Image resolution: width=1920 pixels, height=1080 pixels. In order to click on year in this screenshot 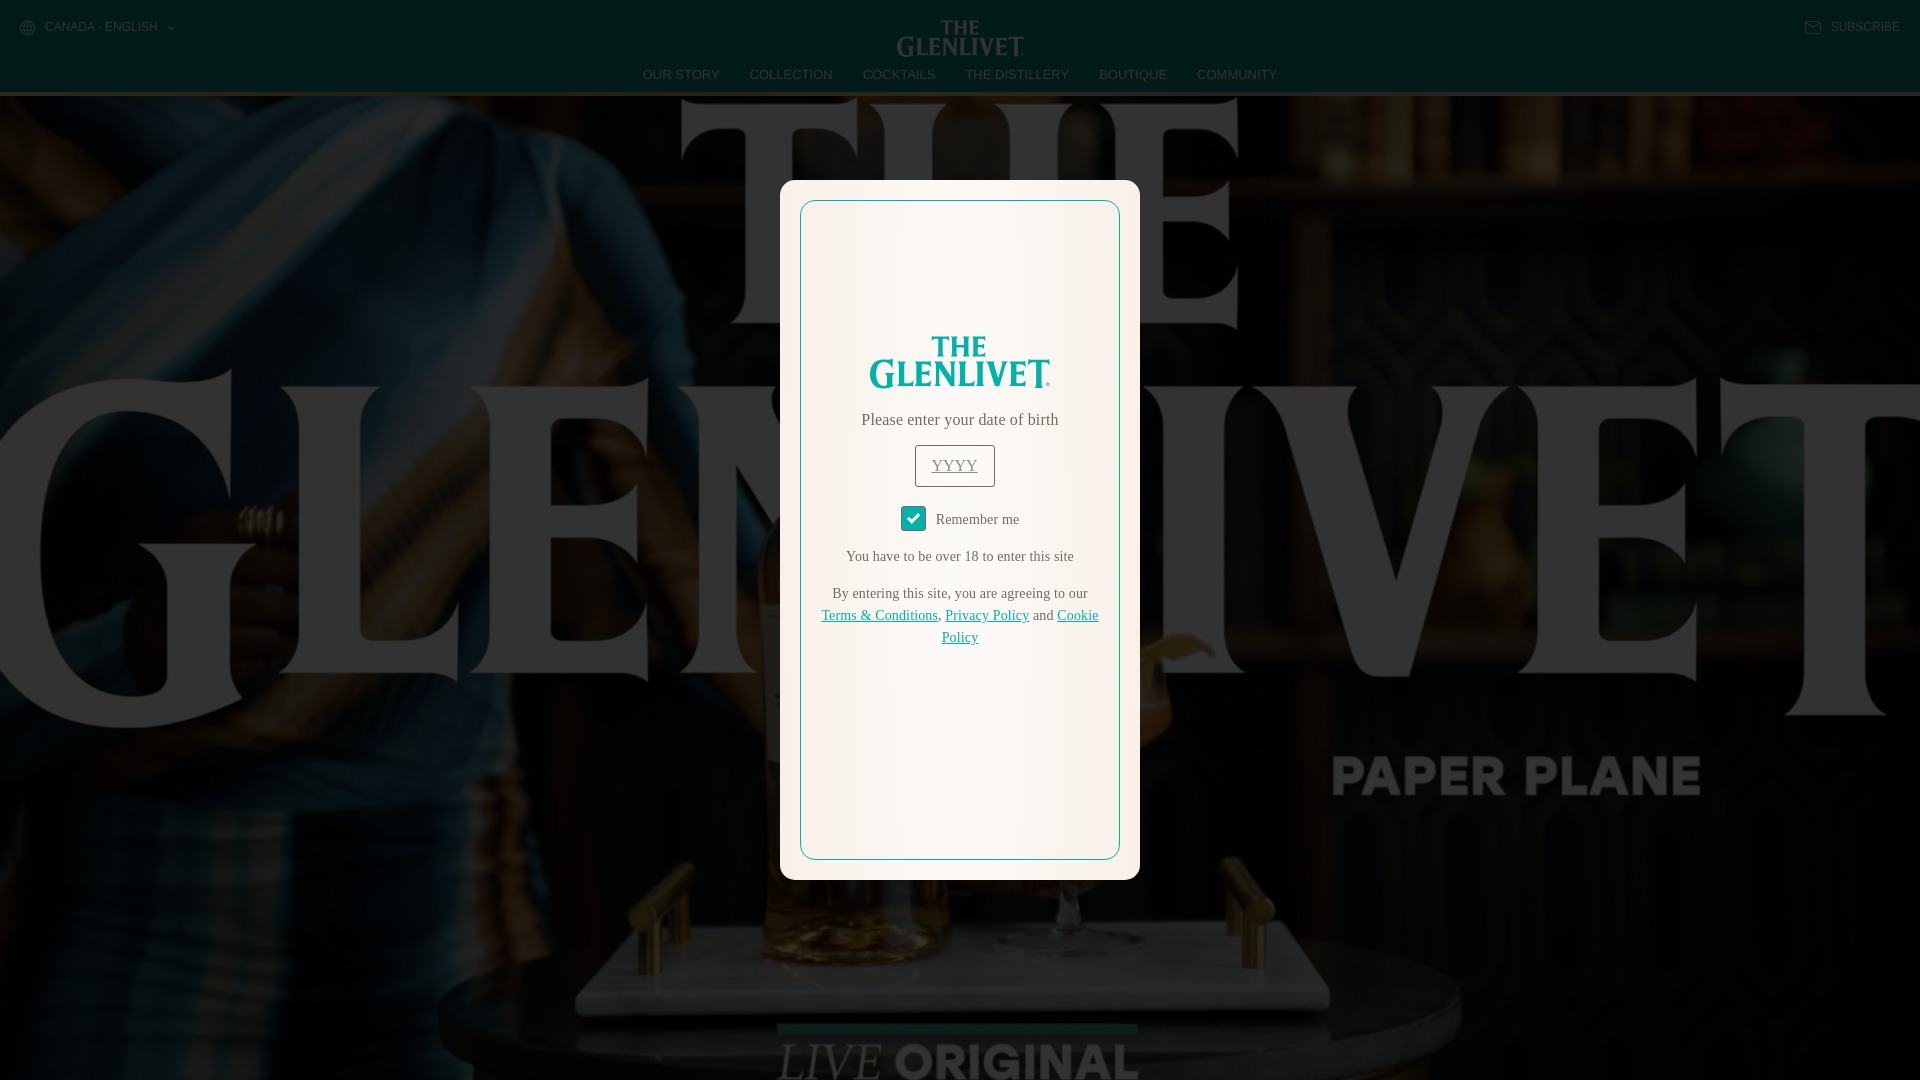, I will do `click(954, 466)`.